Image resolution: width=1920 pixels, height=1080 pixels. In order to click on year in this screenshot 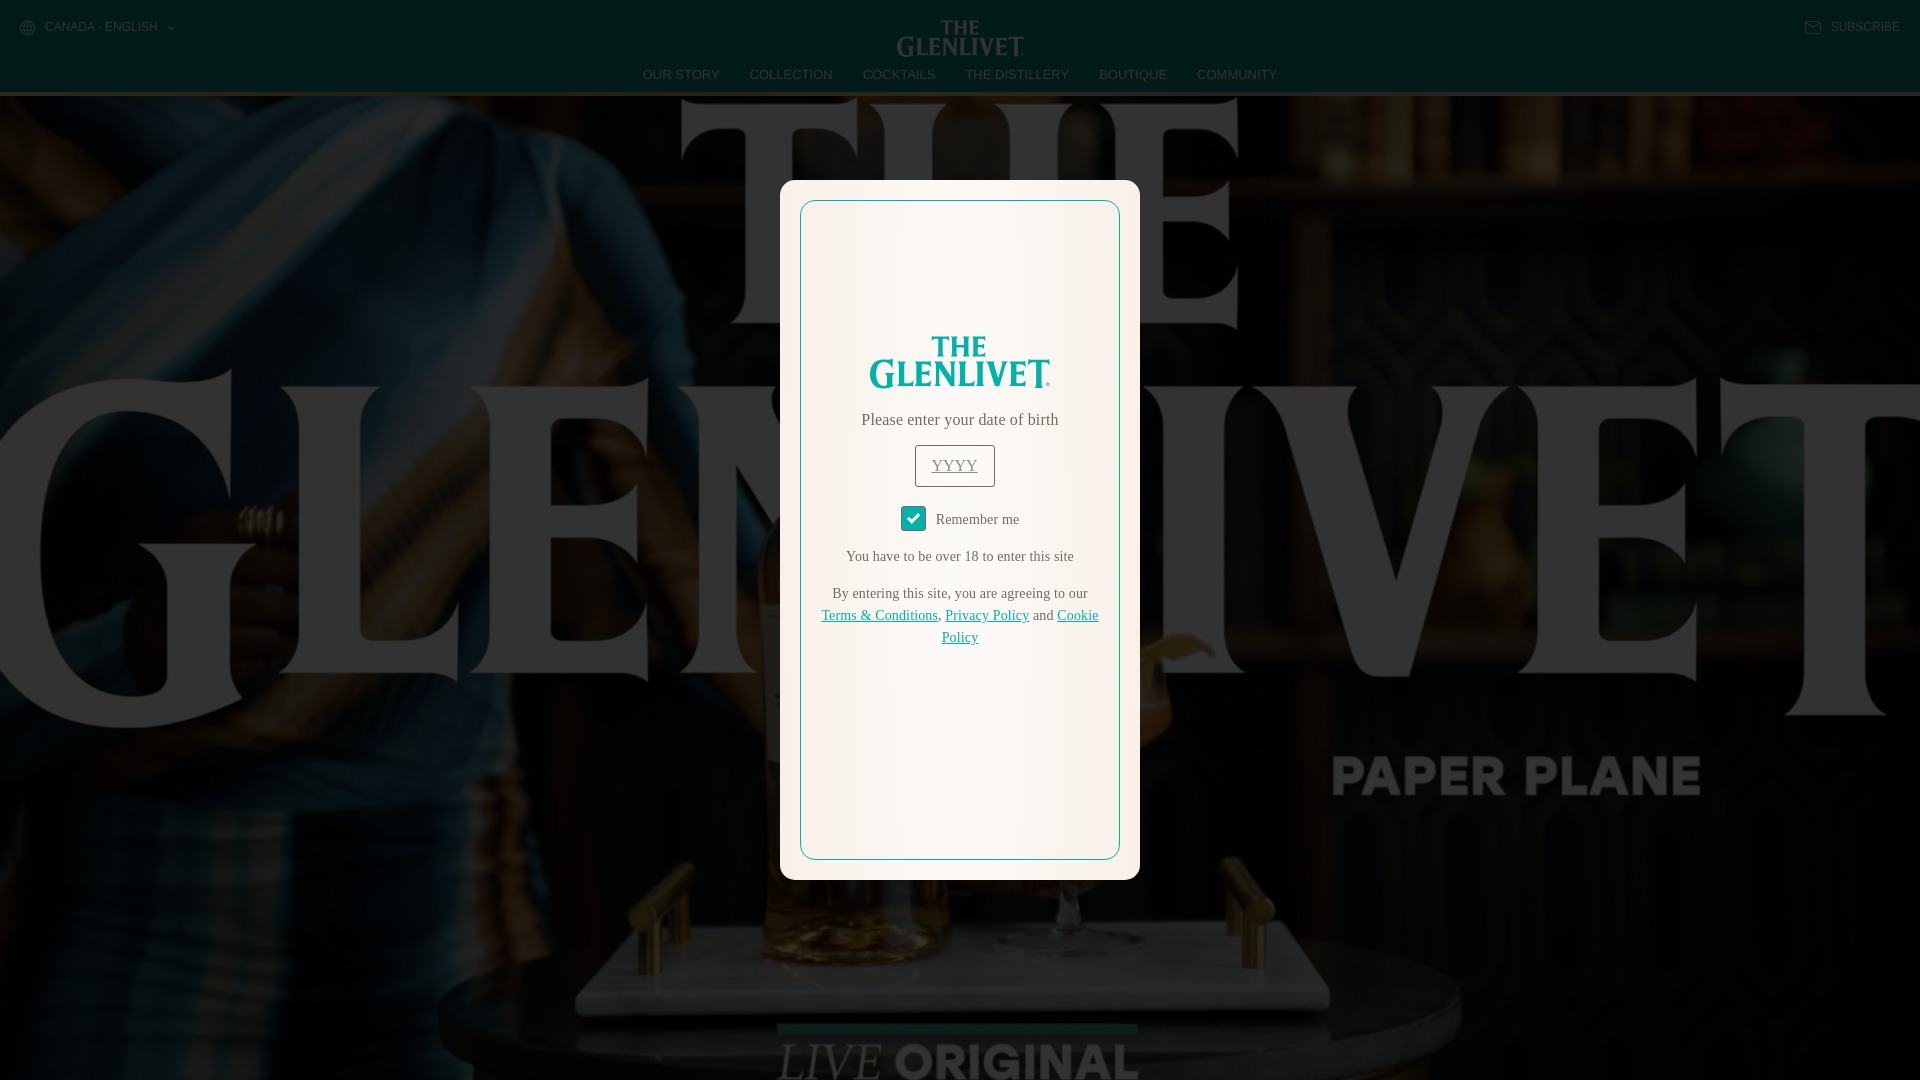, I will do `click(954, 466)`.